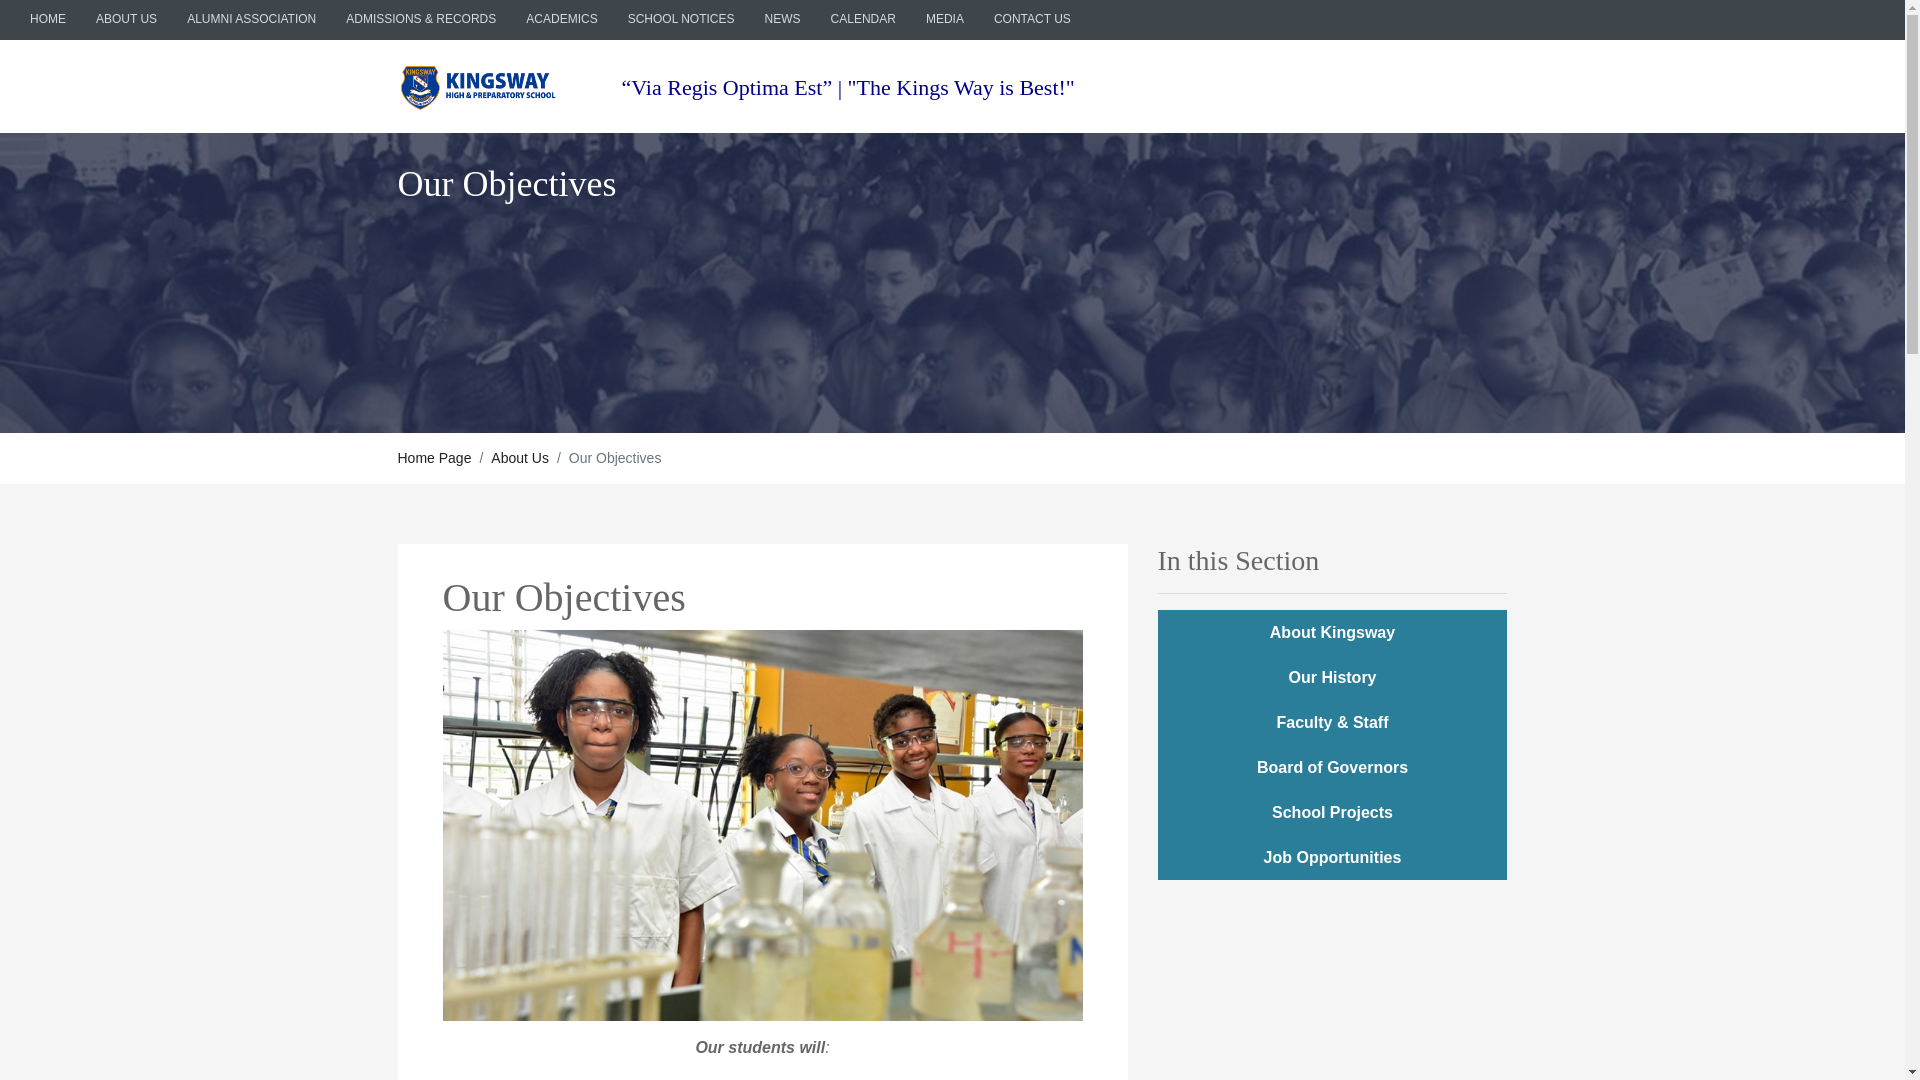 Image resolution: width=1920 pixels, height=1080 pixels. What do you see at coordinates (1332, 857) in the screenshot?
I see `Job Opportunities` at bounding box center [1332, 857].